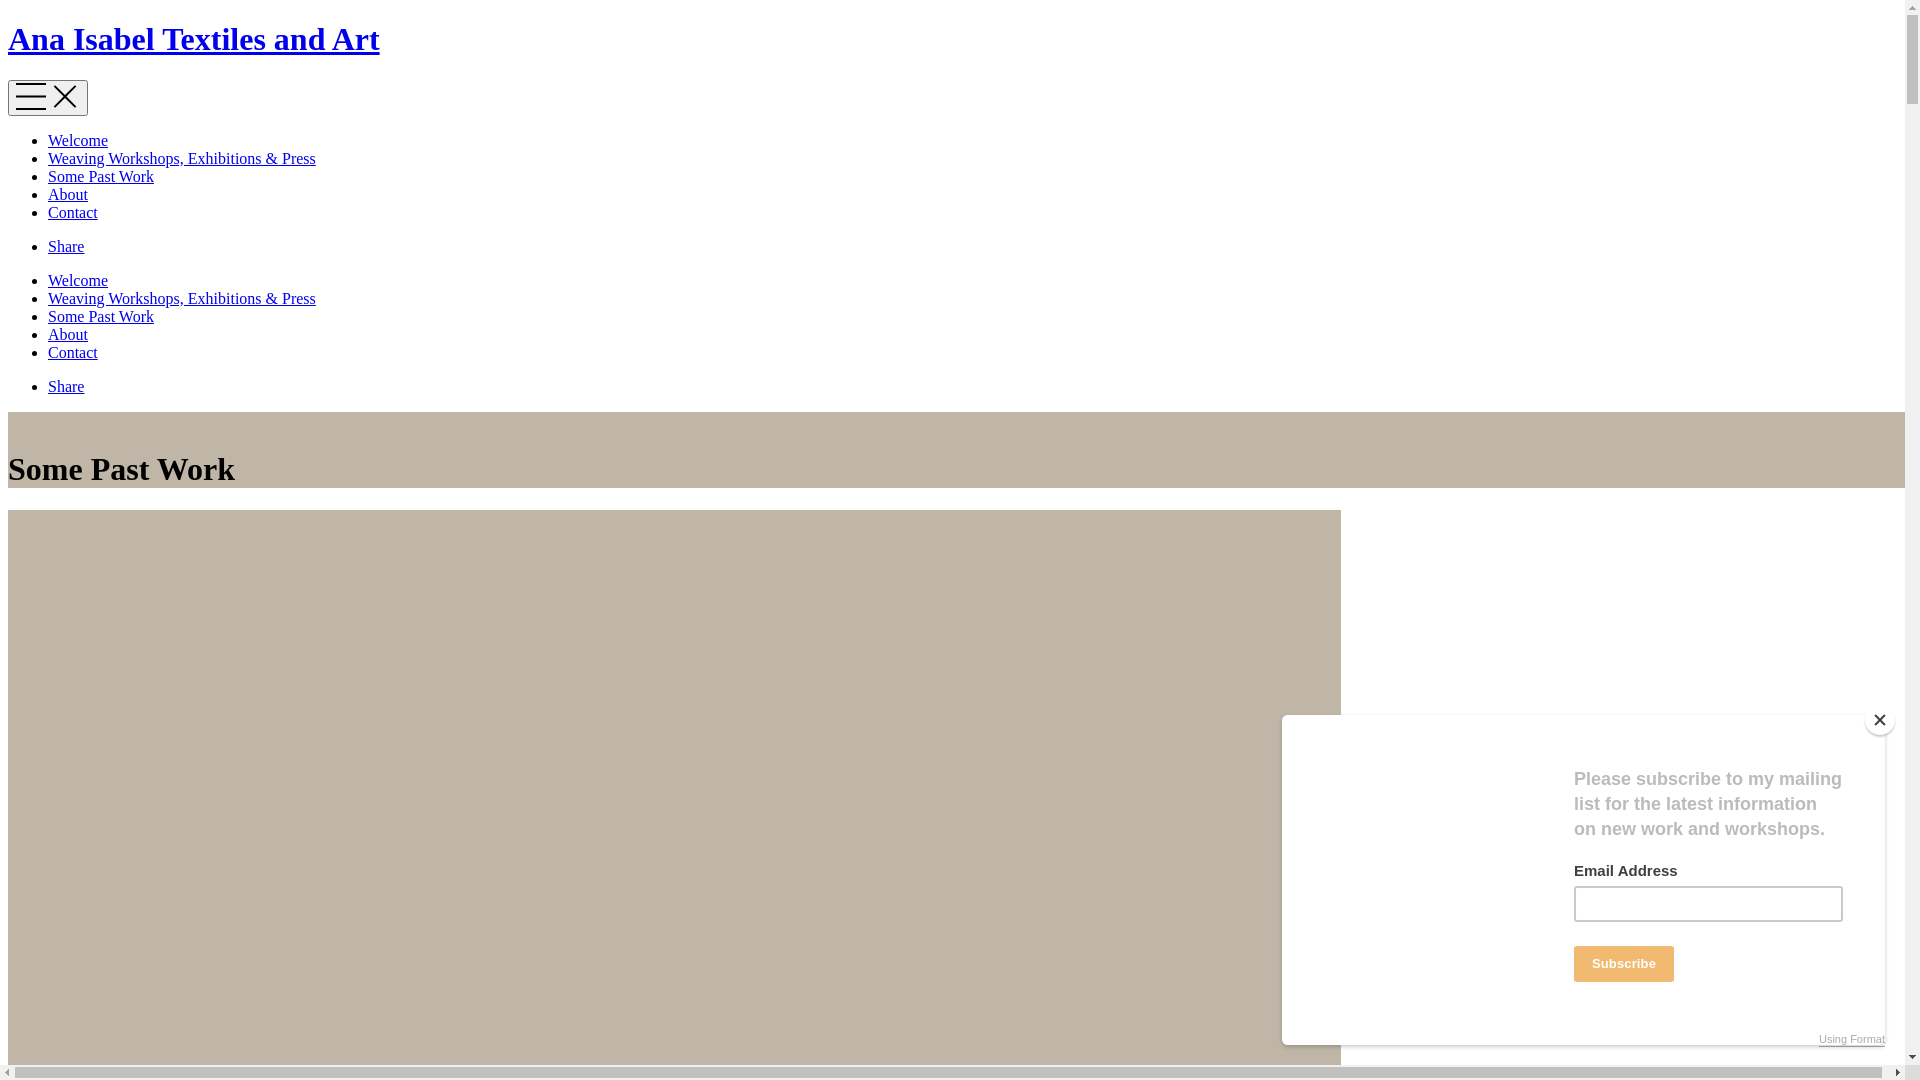  I want to click on Welcome, so click(78, 280).